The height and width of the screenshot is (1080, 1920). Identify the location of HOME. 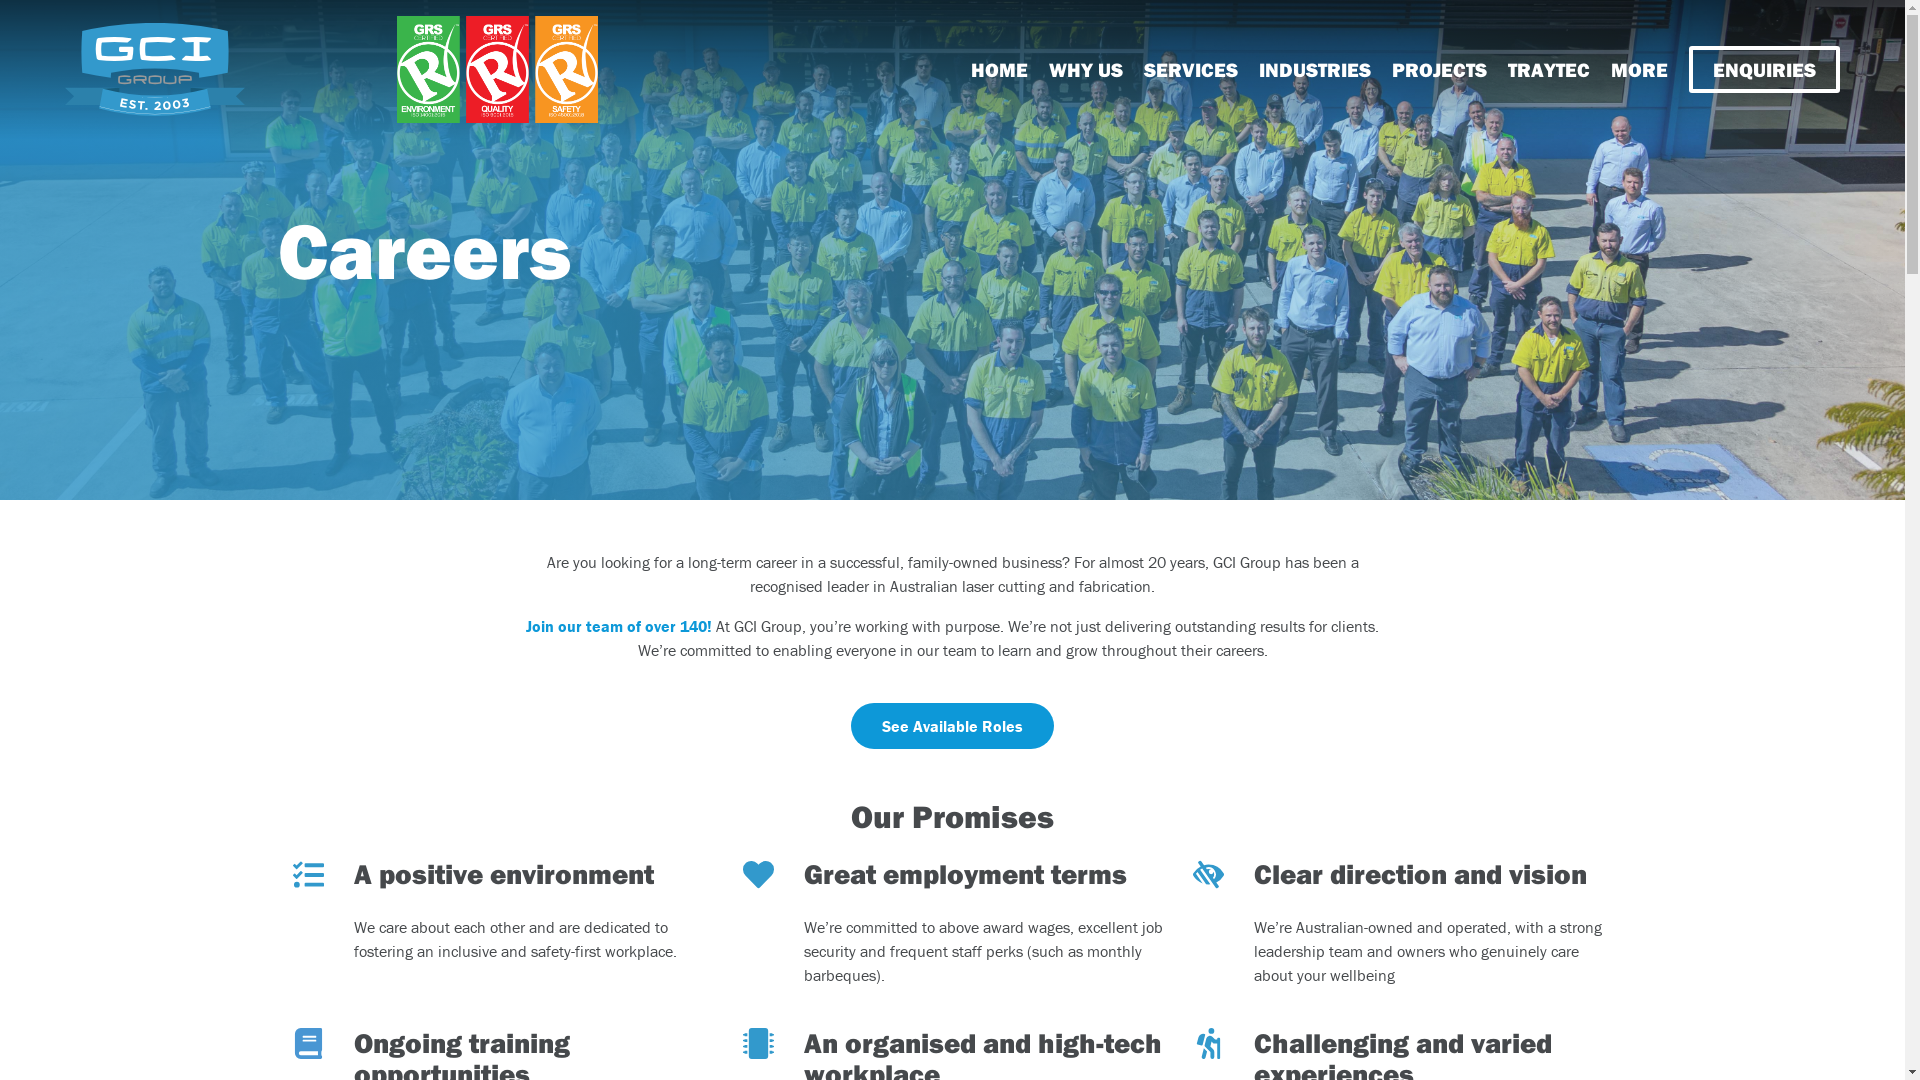
(1000, 70).